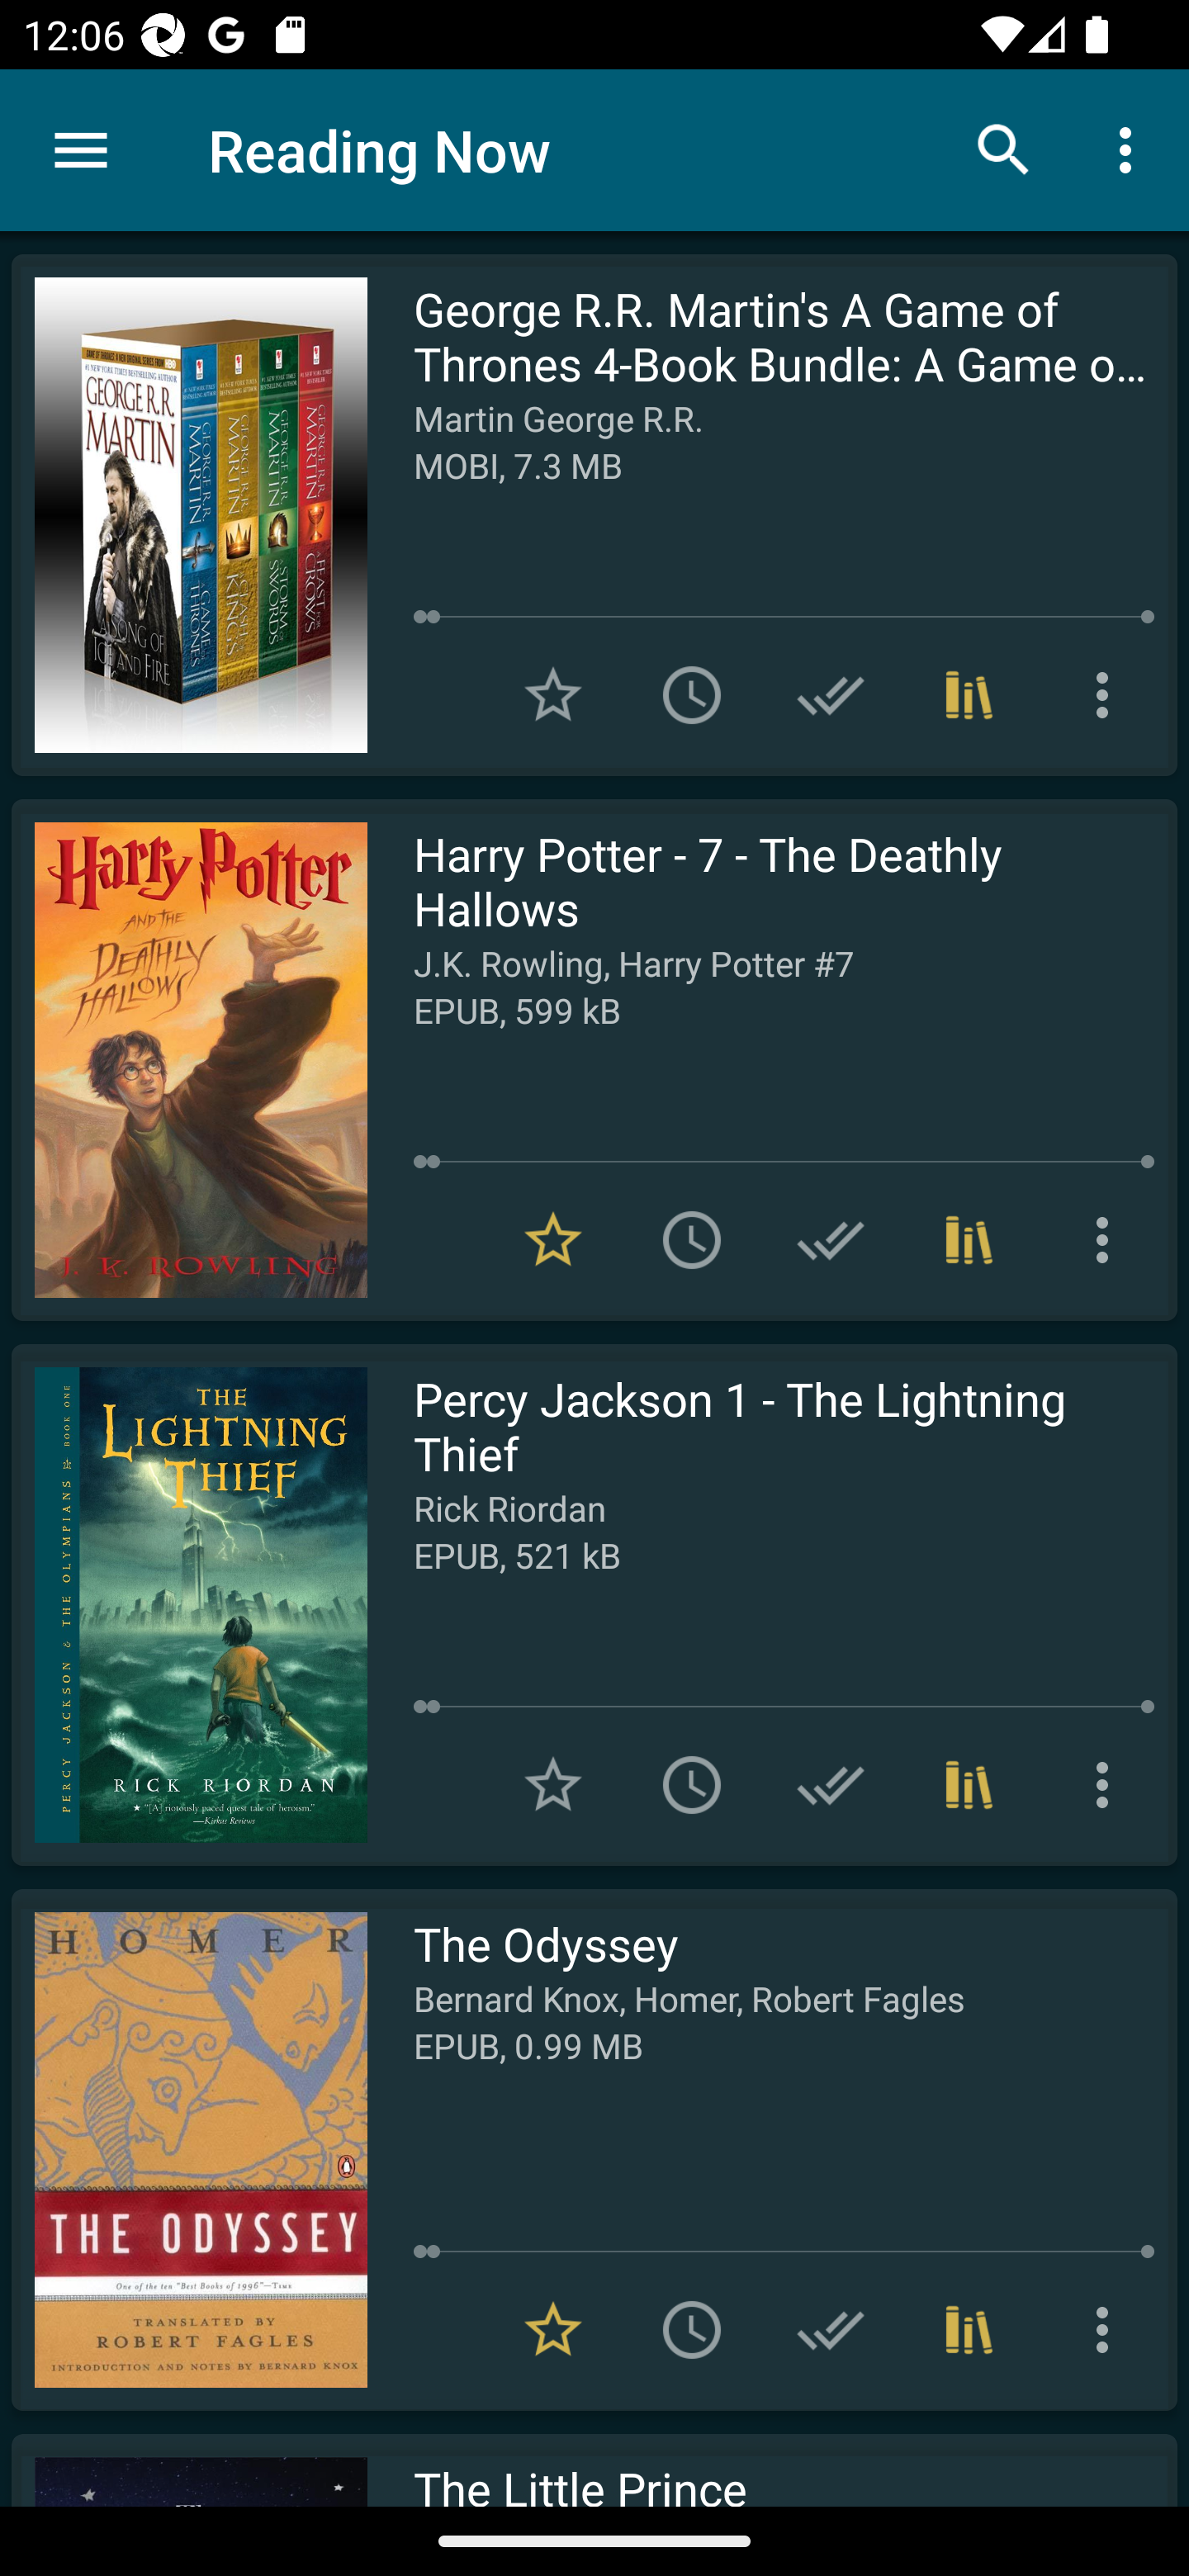 Image resolution: width=1189 pixels, height=2576 pixels. What do you see at coordinates (189, 1060) in the screenshot?
I see `Read Harry Potter - 7 - The Deathly Hallows` at bounding box center [189, 1060].